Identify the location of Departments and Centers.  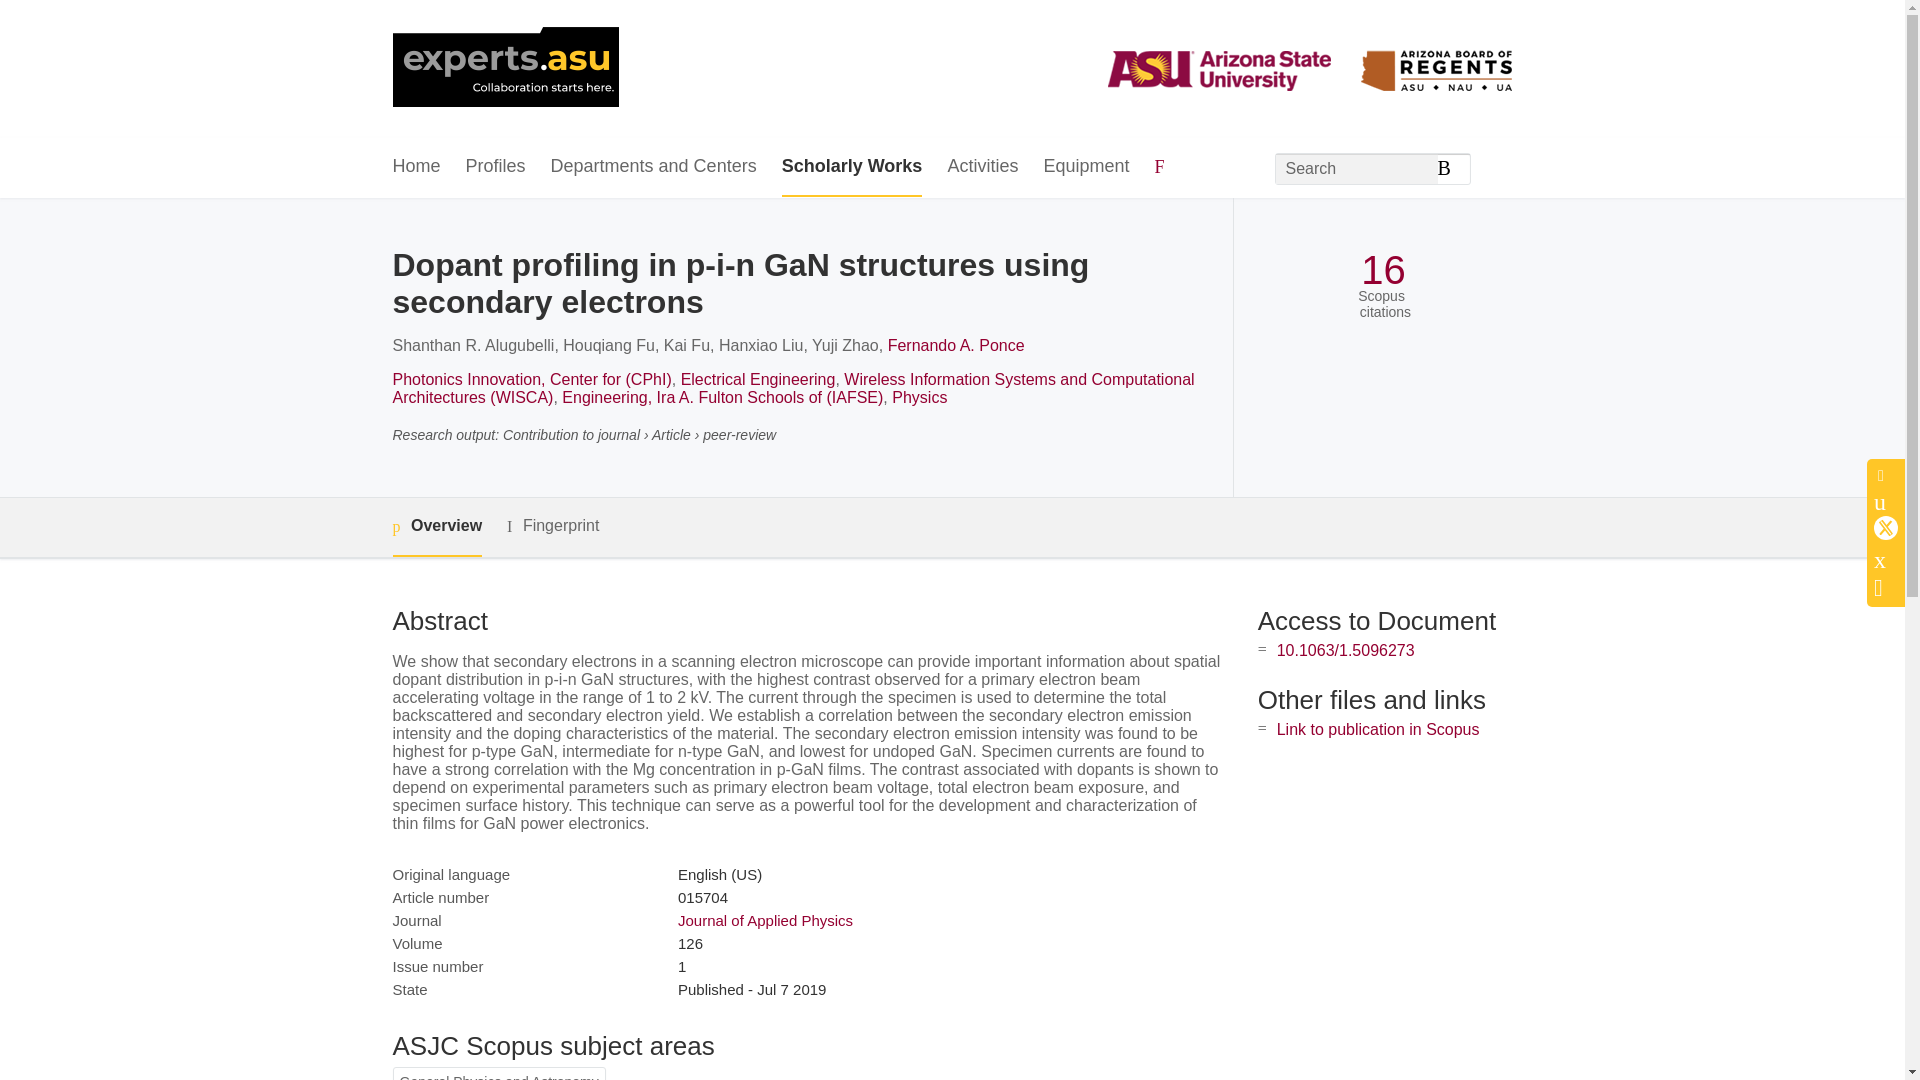
(654, 167).